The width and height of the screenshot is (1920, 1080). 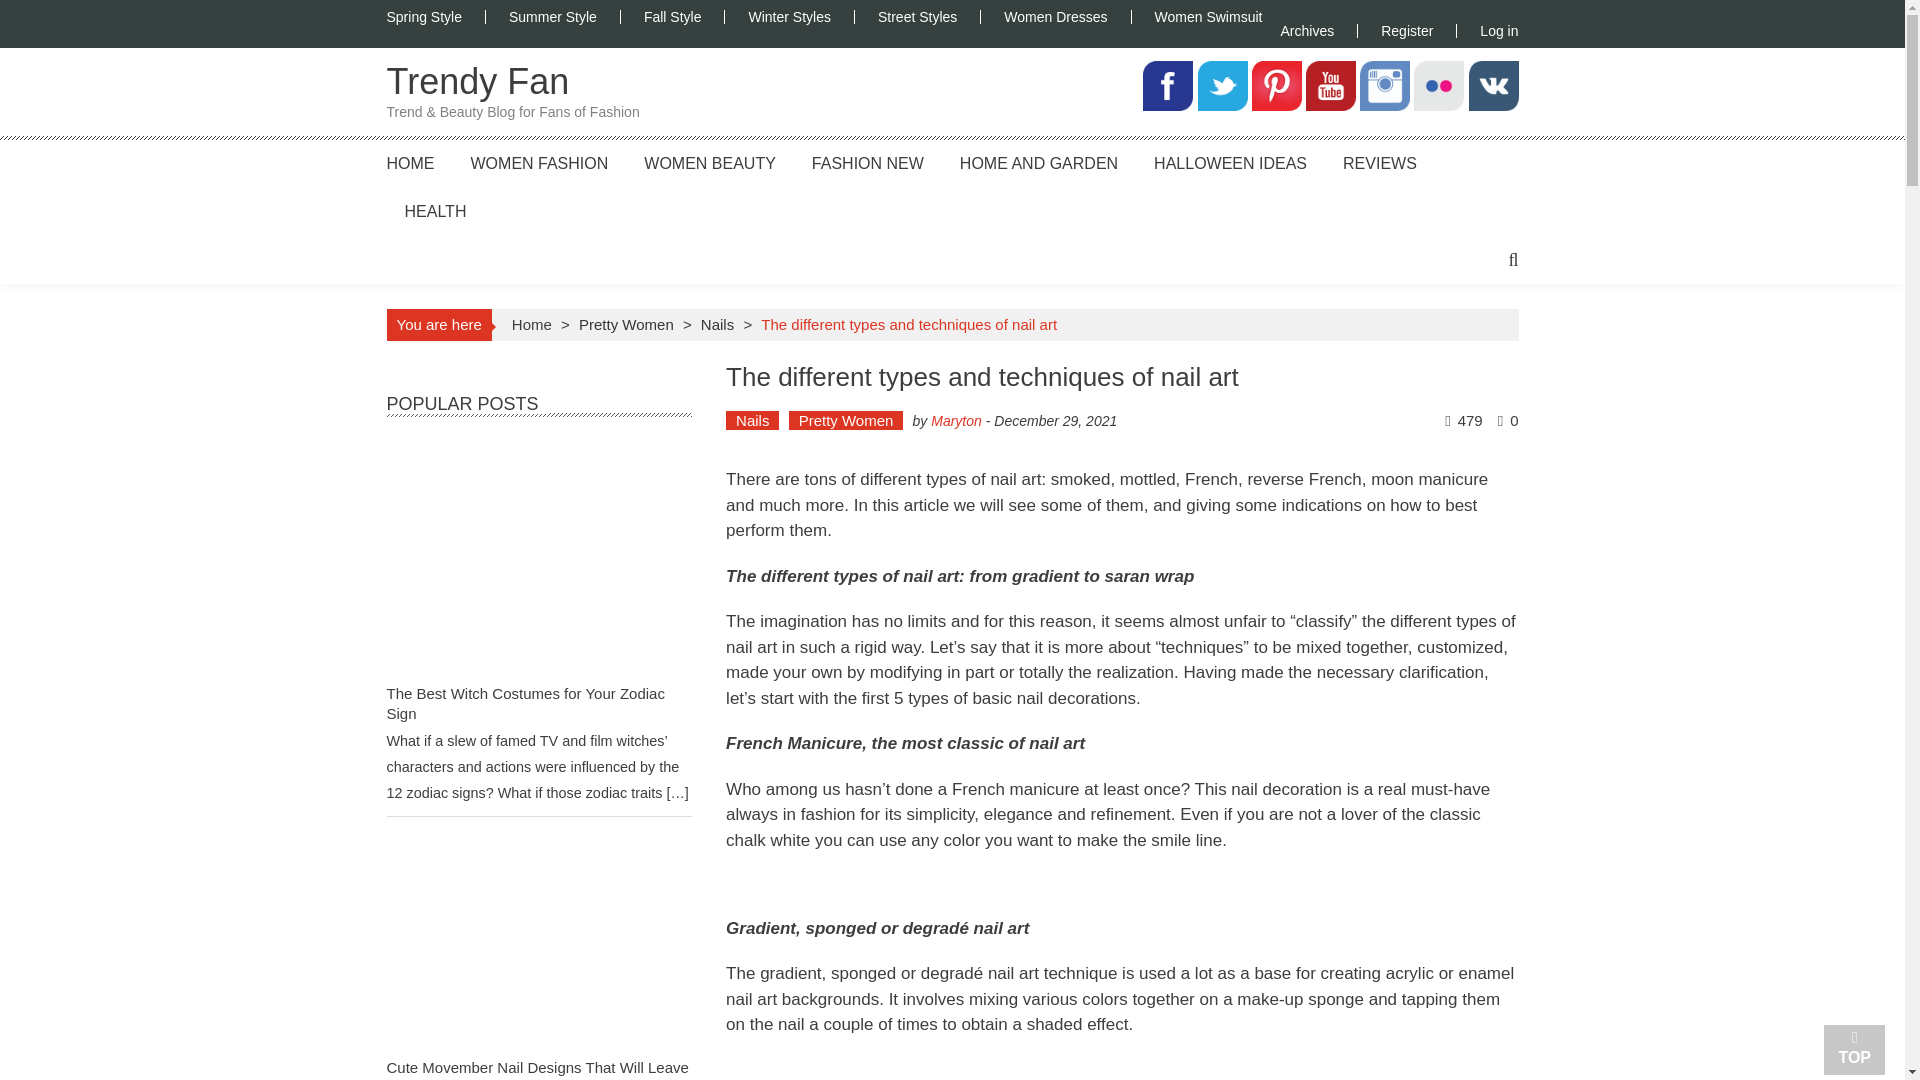 What do you see at coordinates (539, 162) in the screenshot?
I see `WOMEN FASHION` at bounding box center [539, 162].